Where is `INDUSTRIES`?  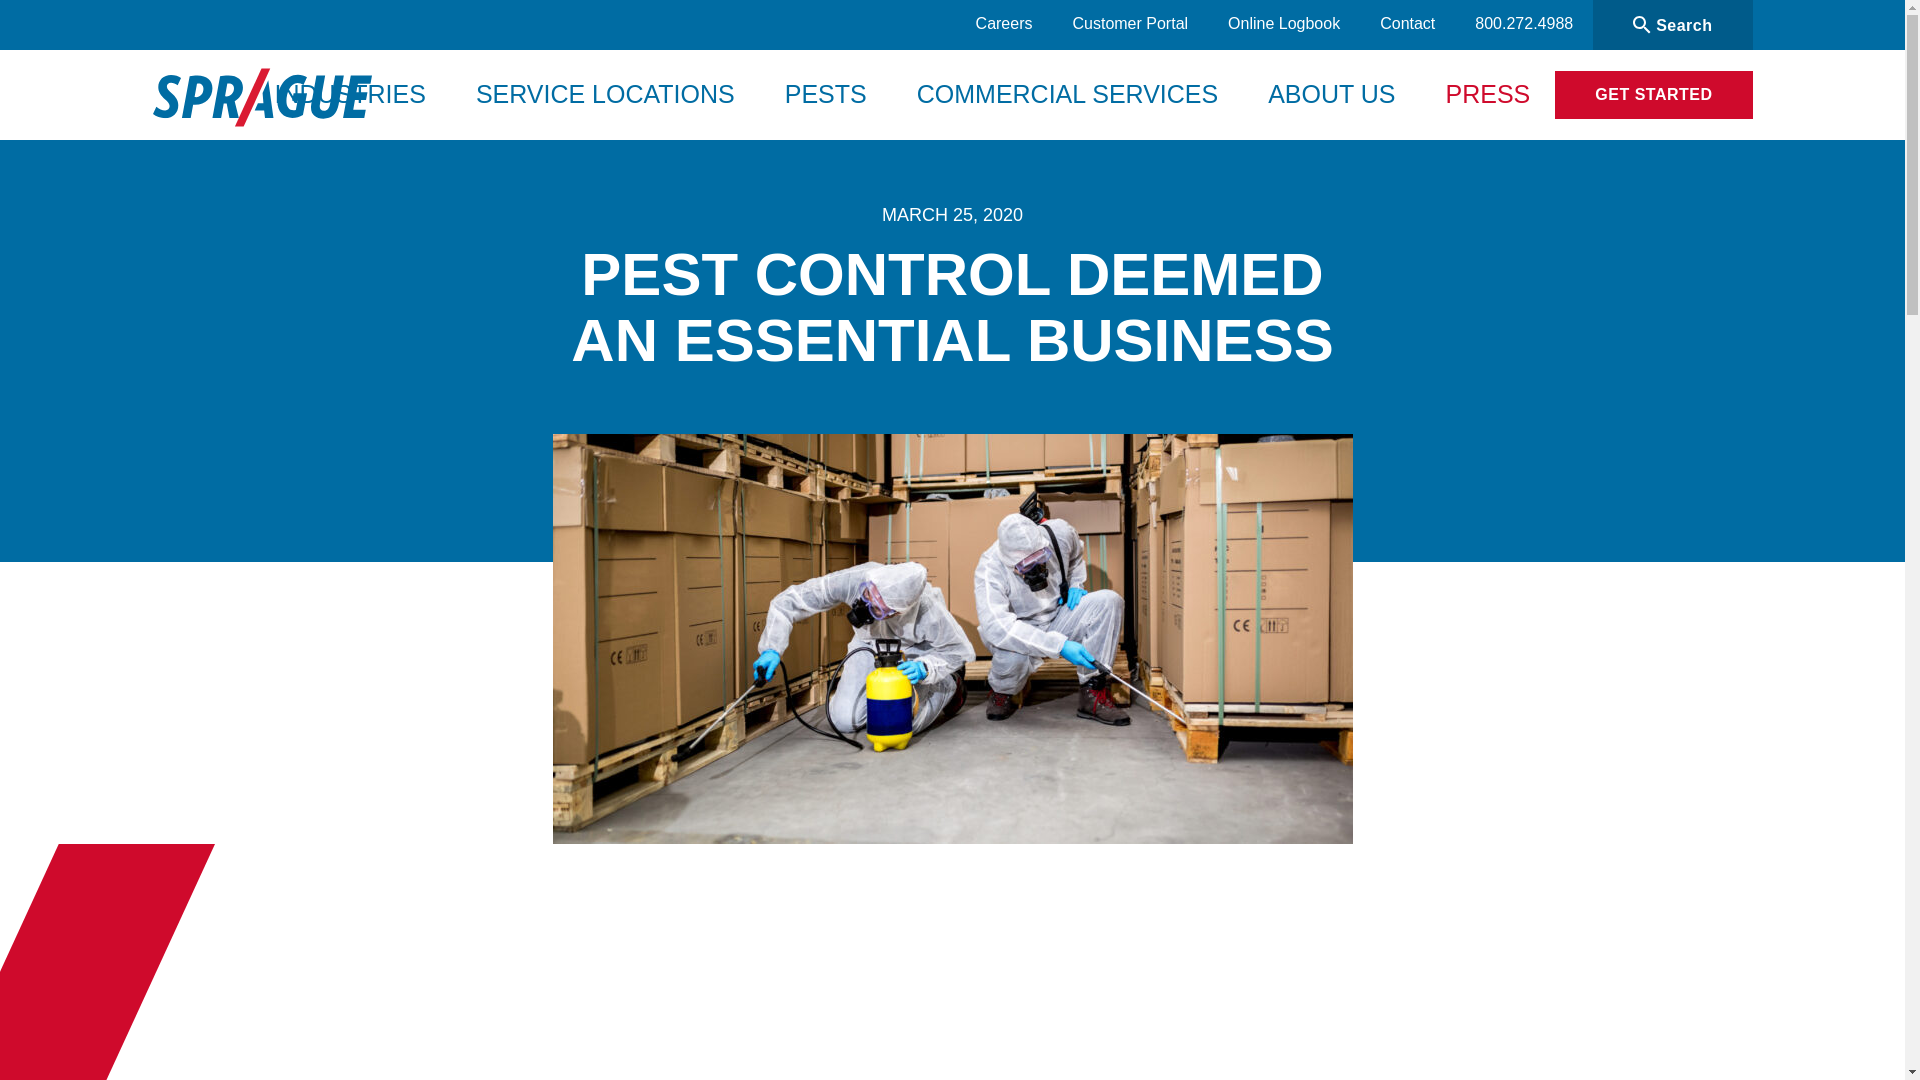 INDUSTRIES is located at coordinates (349, 94).